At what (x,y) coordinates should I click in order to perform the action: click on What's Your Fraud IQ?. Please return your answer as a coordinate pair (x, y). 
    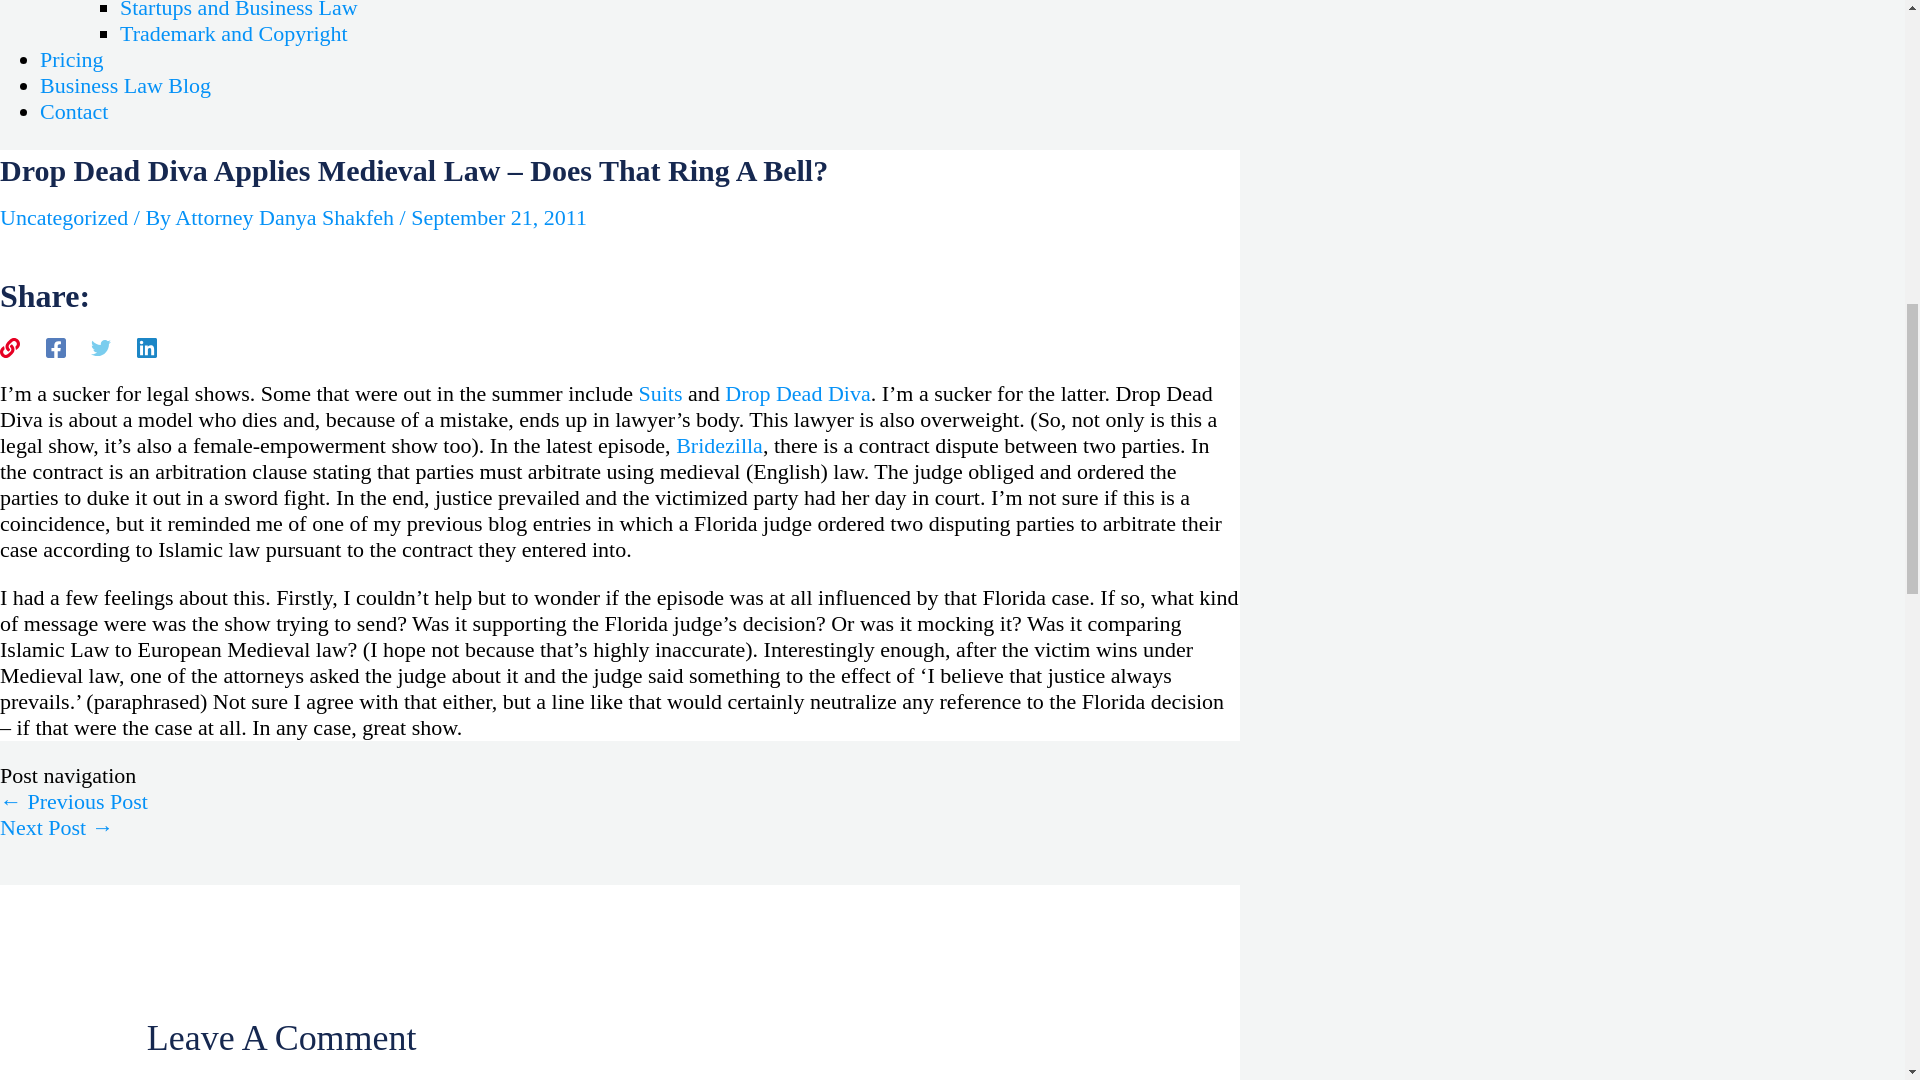
    Looking at the image, I should click on (56, 828).